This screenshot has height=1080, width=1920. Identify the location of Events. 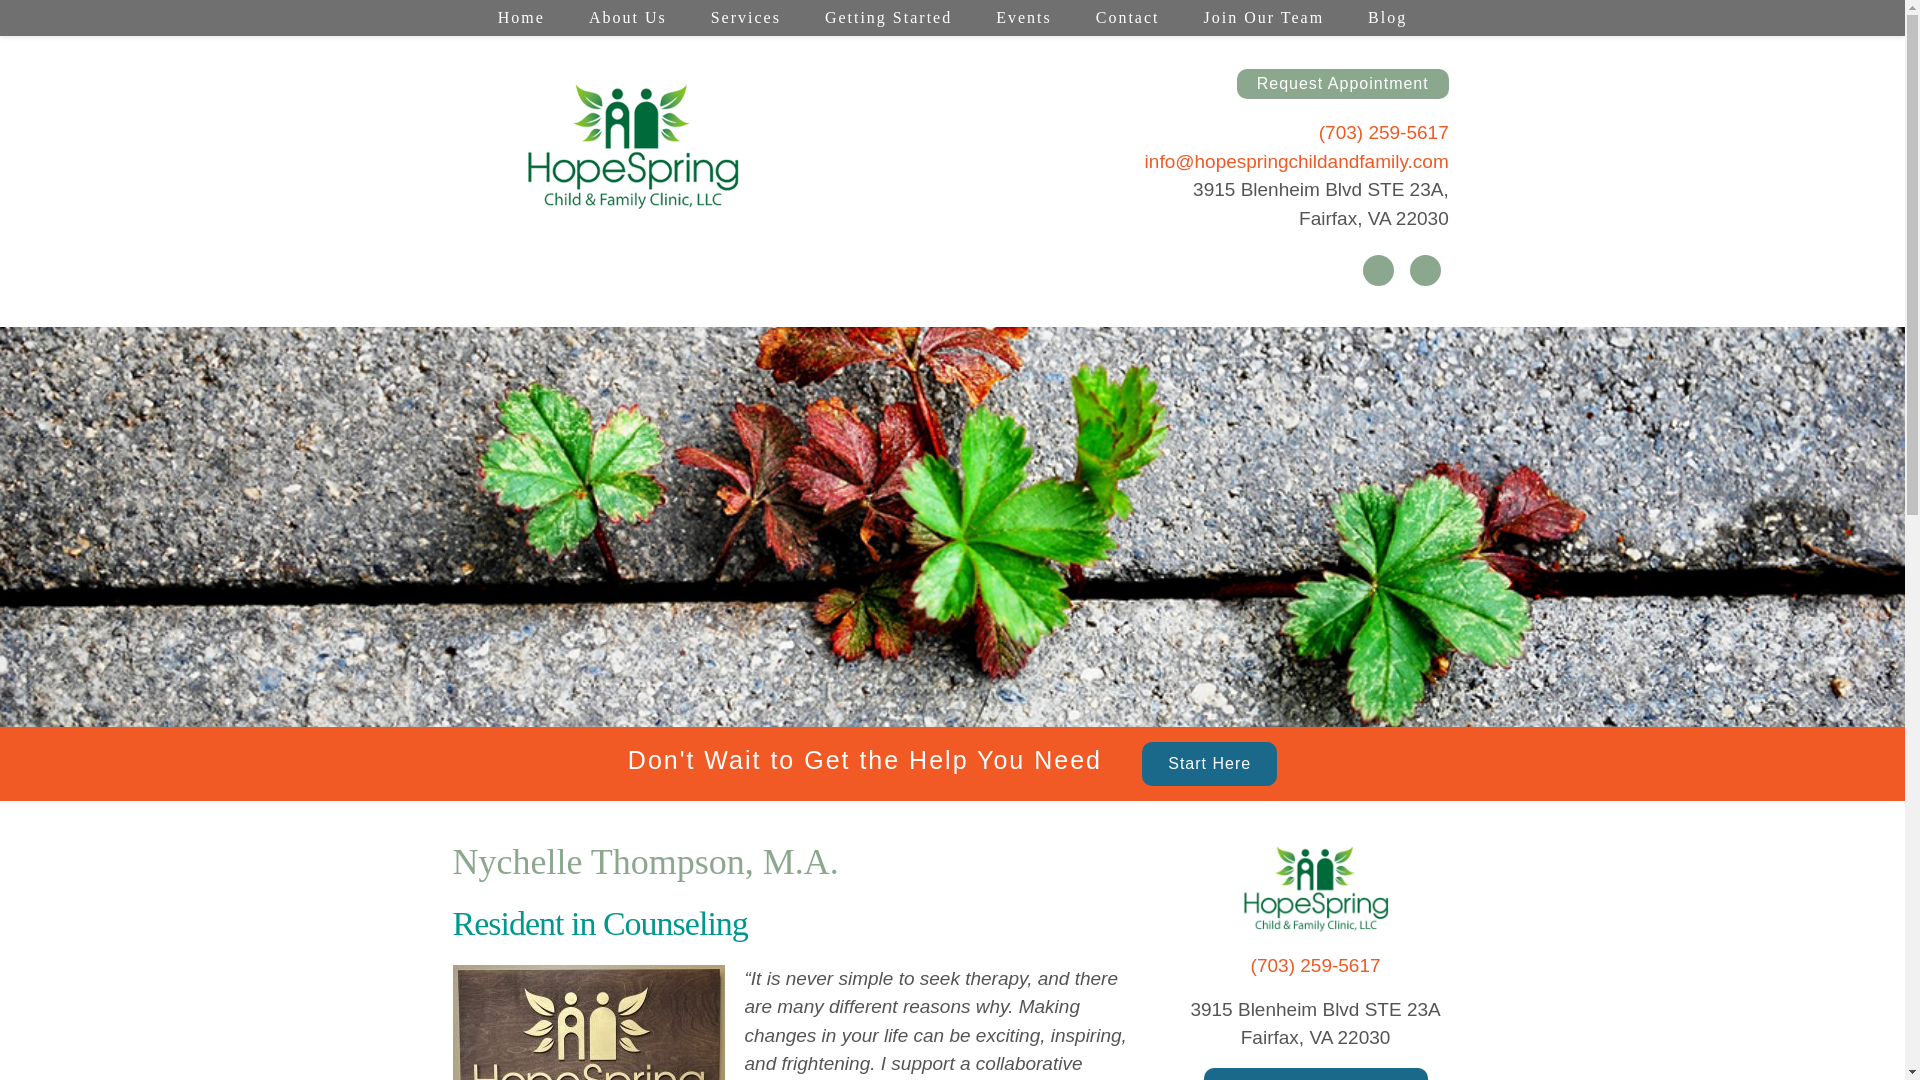
(1023, 18).